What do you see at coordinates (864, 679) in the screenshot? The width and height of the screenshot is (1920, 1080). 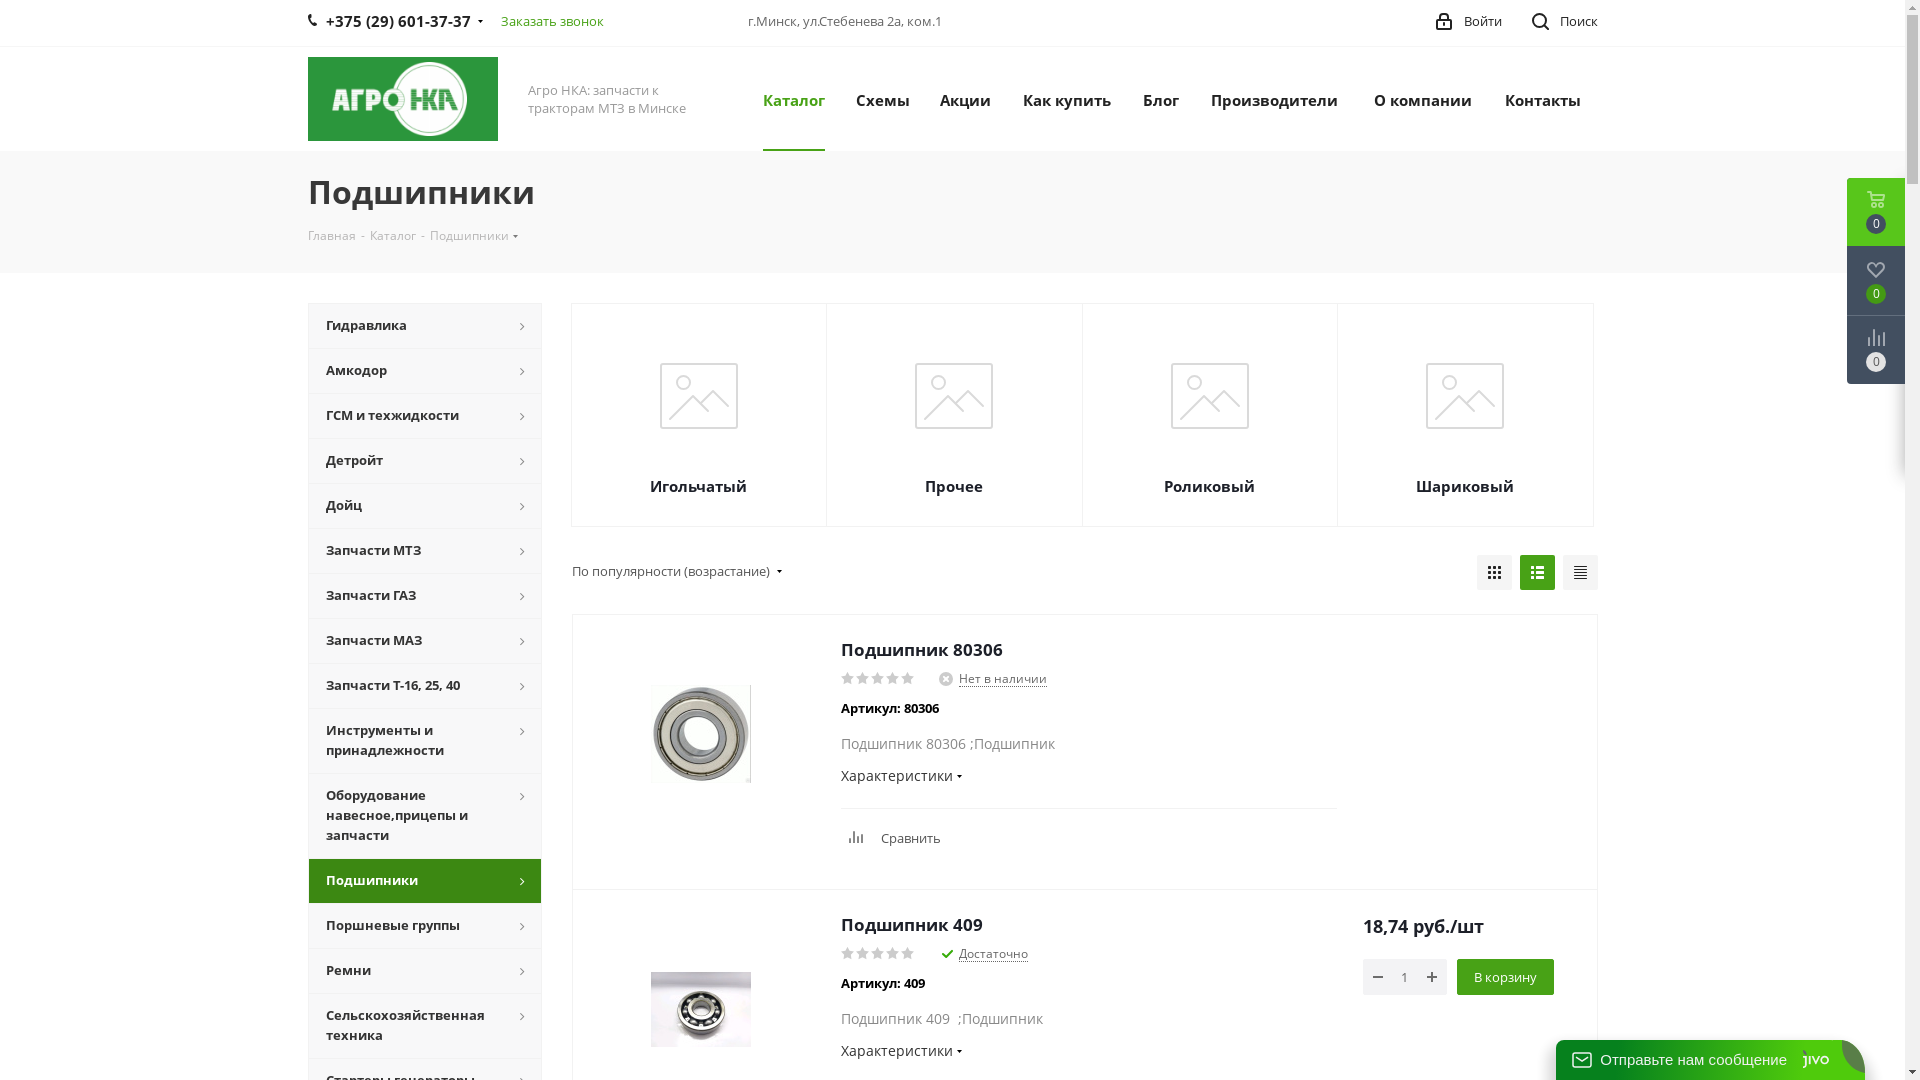 I see `2` at bounding box center [864, 679].